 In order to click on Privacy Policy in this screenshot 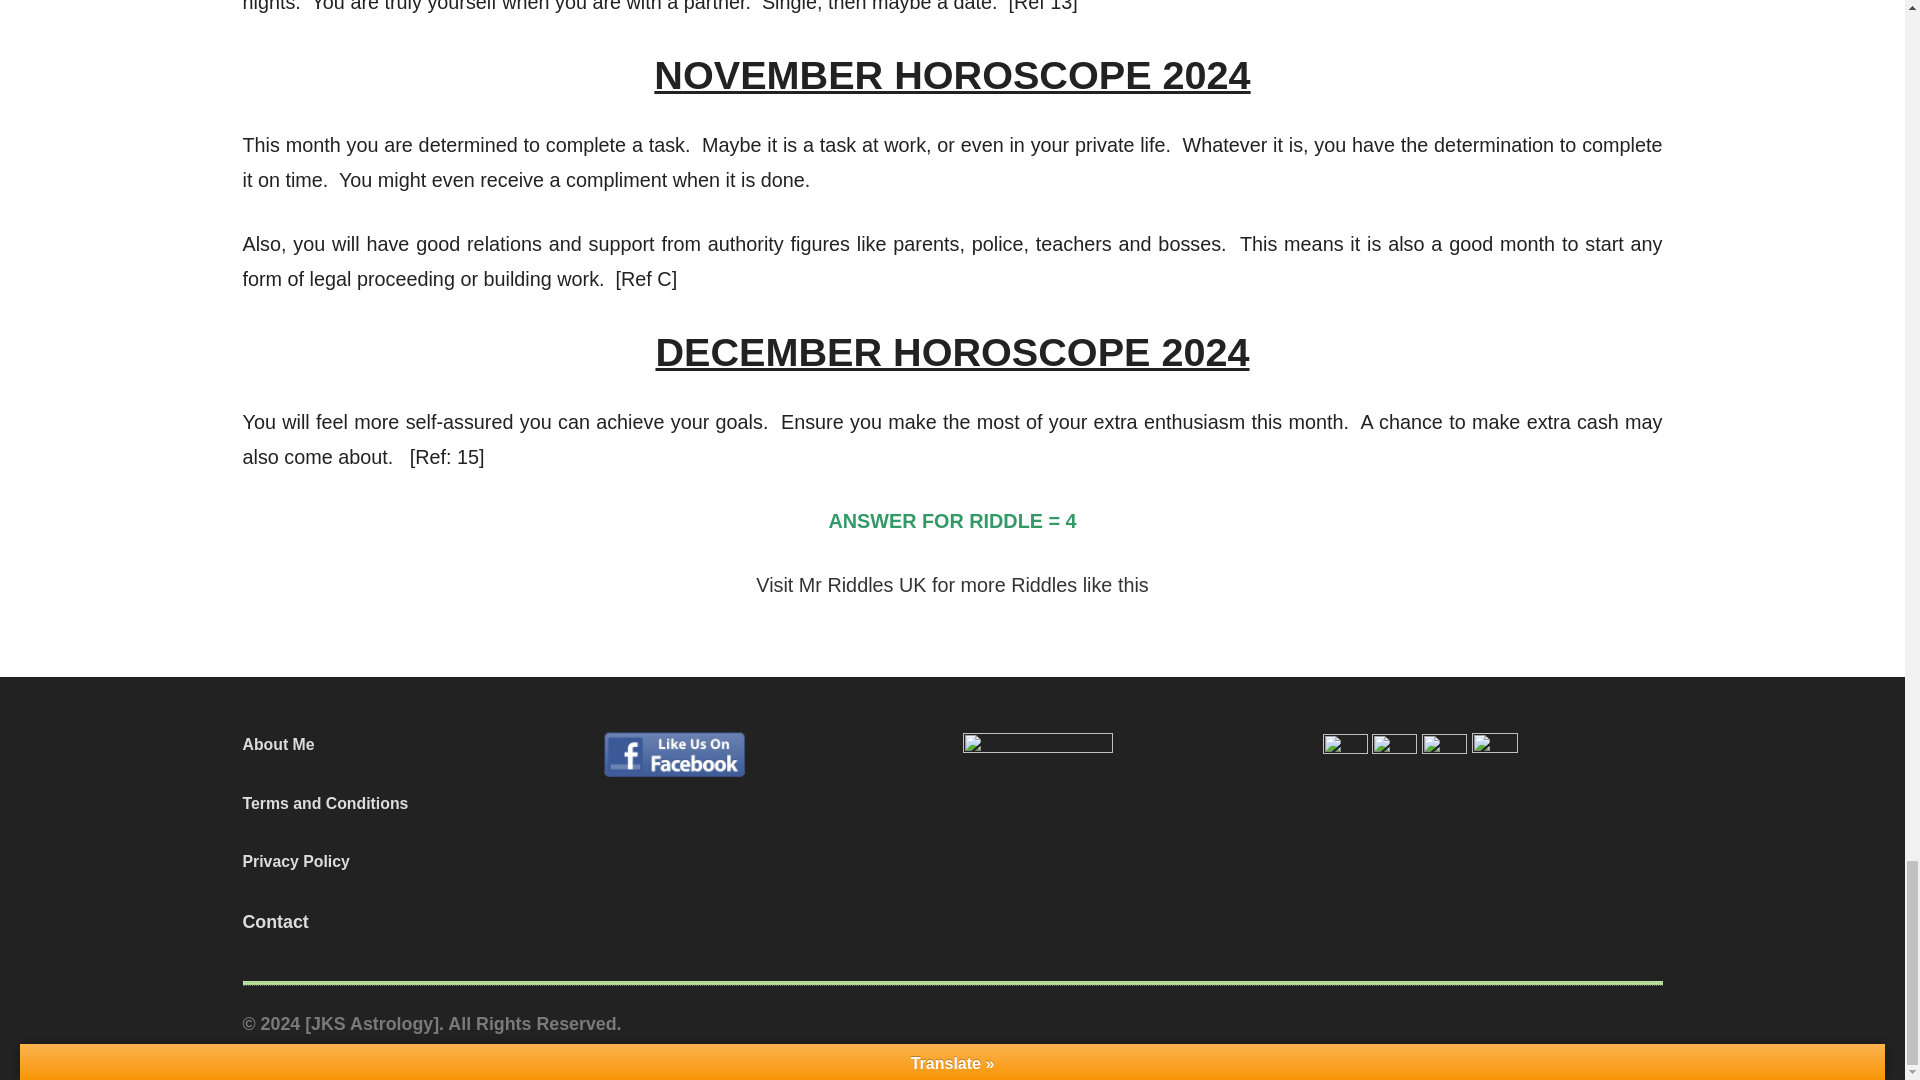, I will do `click(295, 862)`.